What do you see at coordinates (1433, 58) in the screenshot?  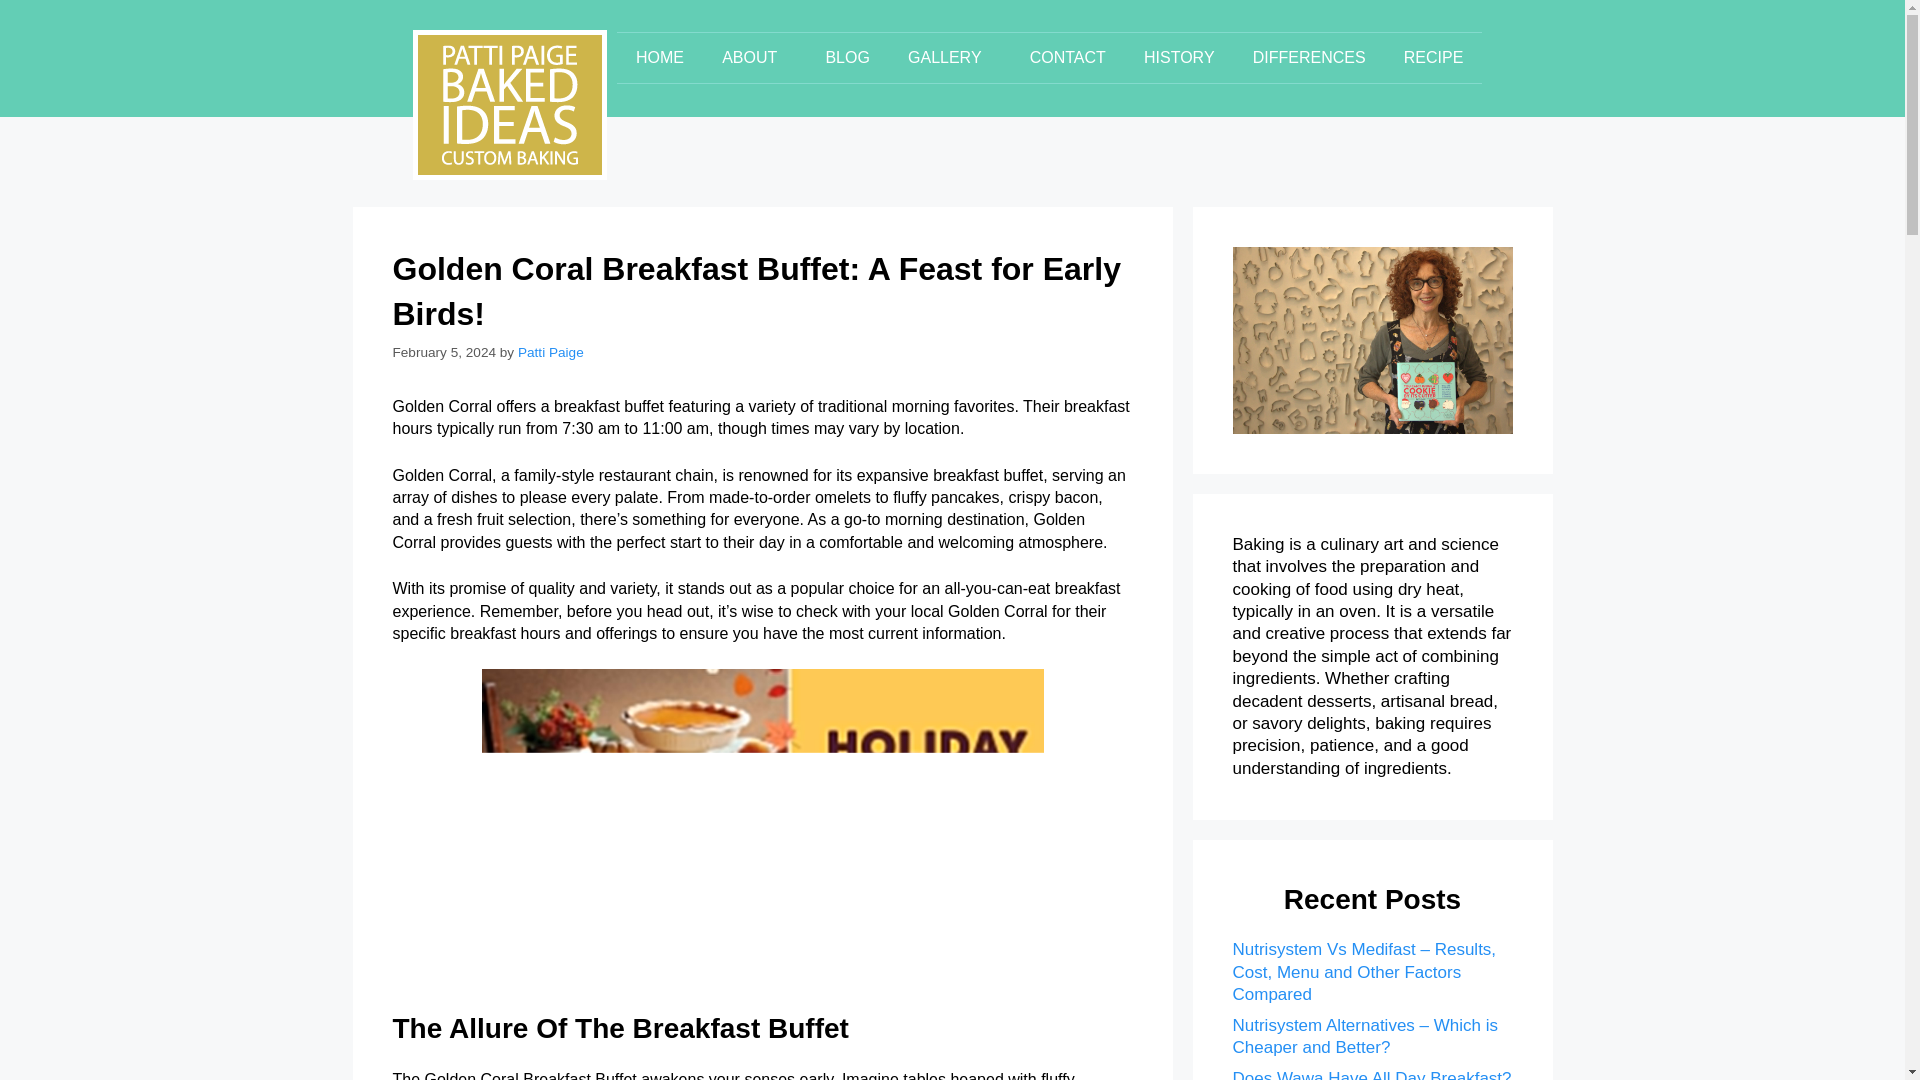 I see `RECIPE` at bounding box center [1433, 58].